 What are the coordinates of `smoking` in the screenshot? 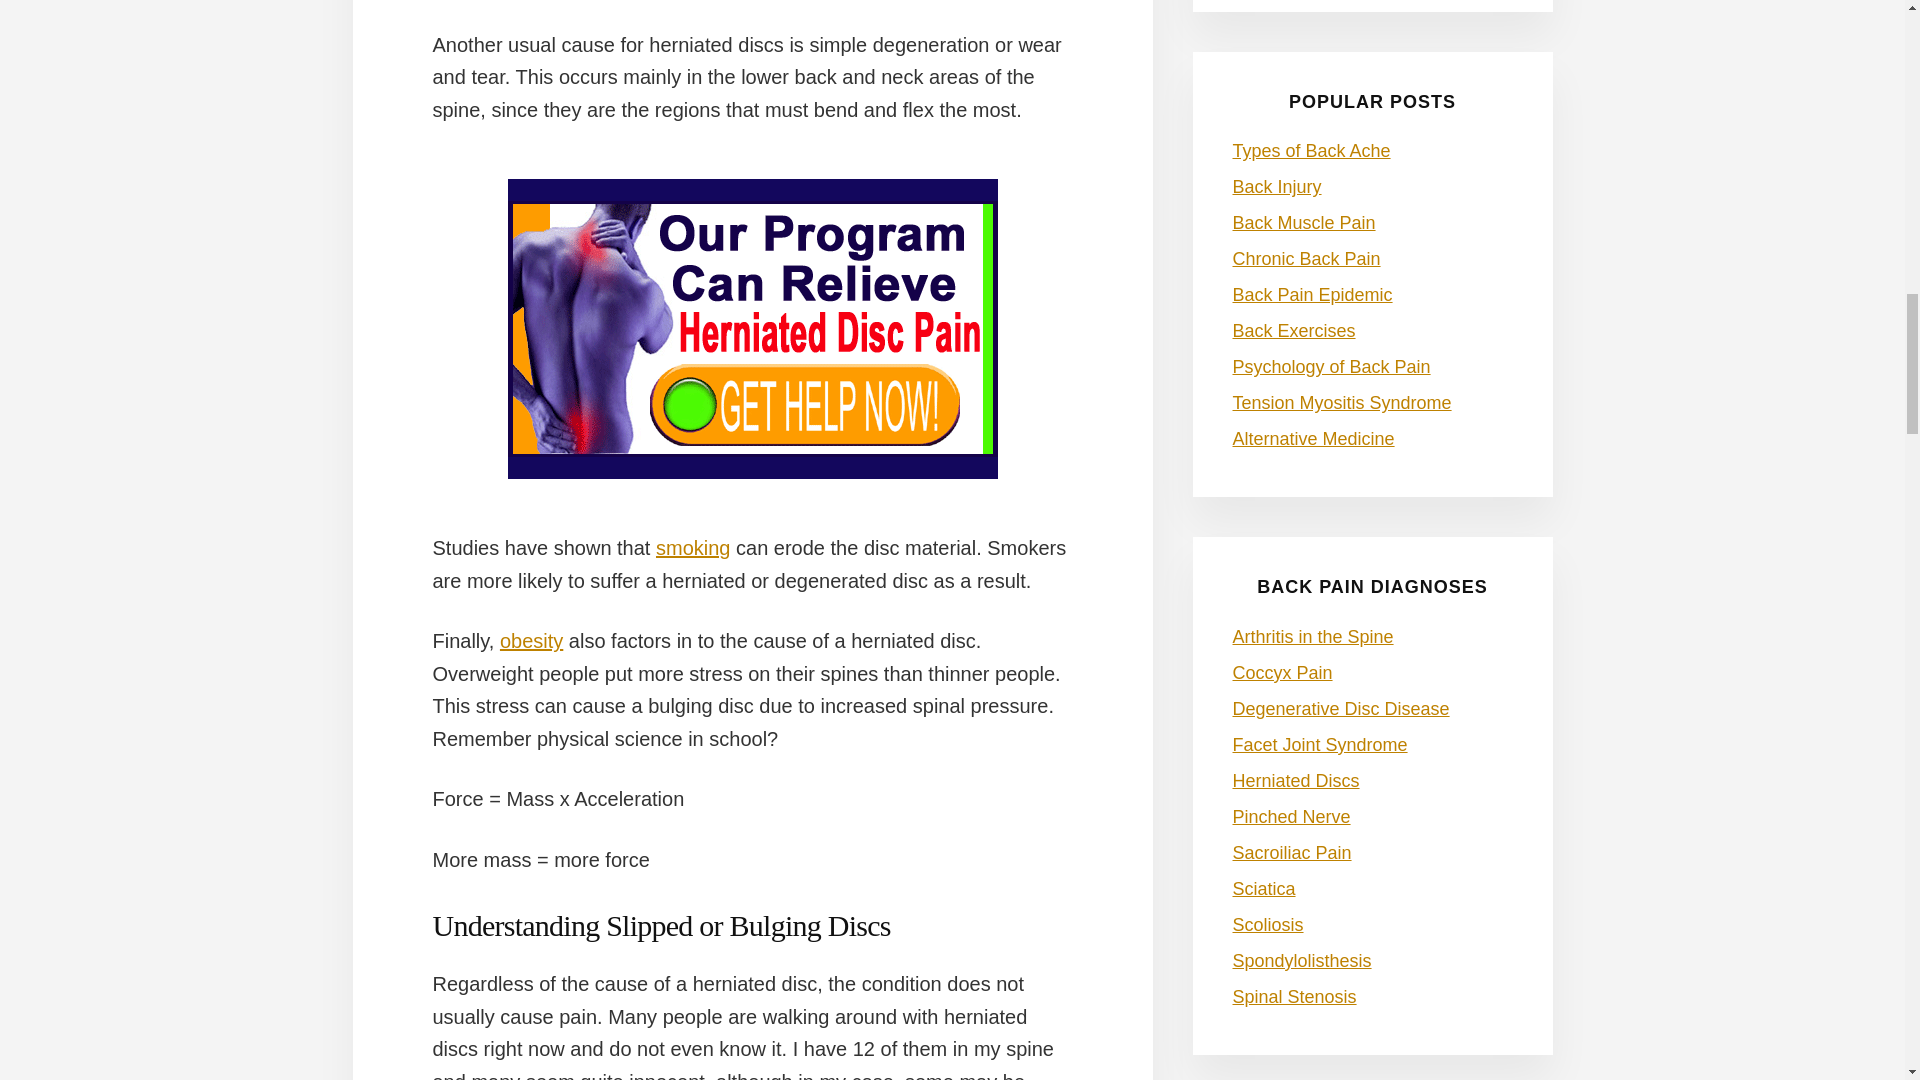 It's located at (692, 548).